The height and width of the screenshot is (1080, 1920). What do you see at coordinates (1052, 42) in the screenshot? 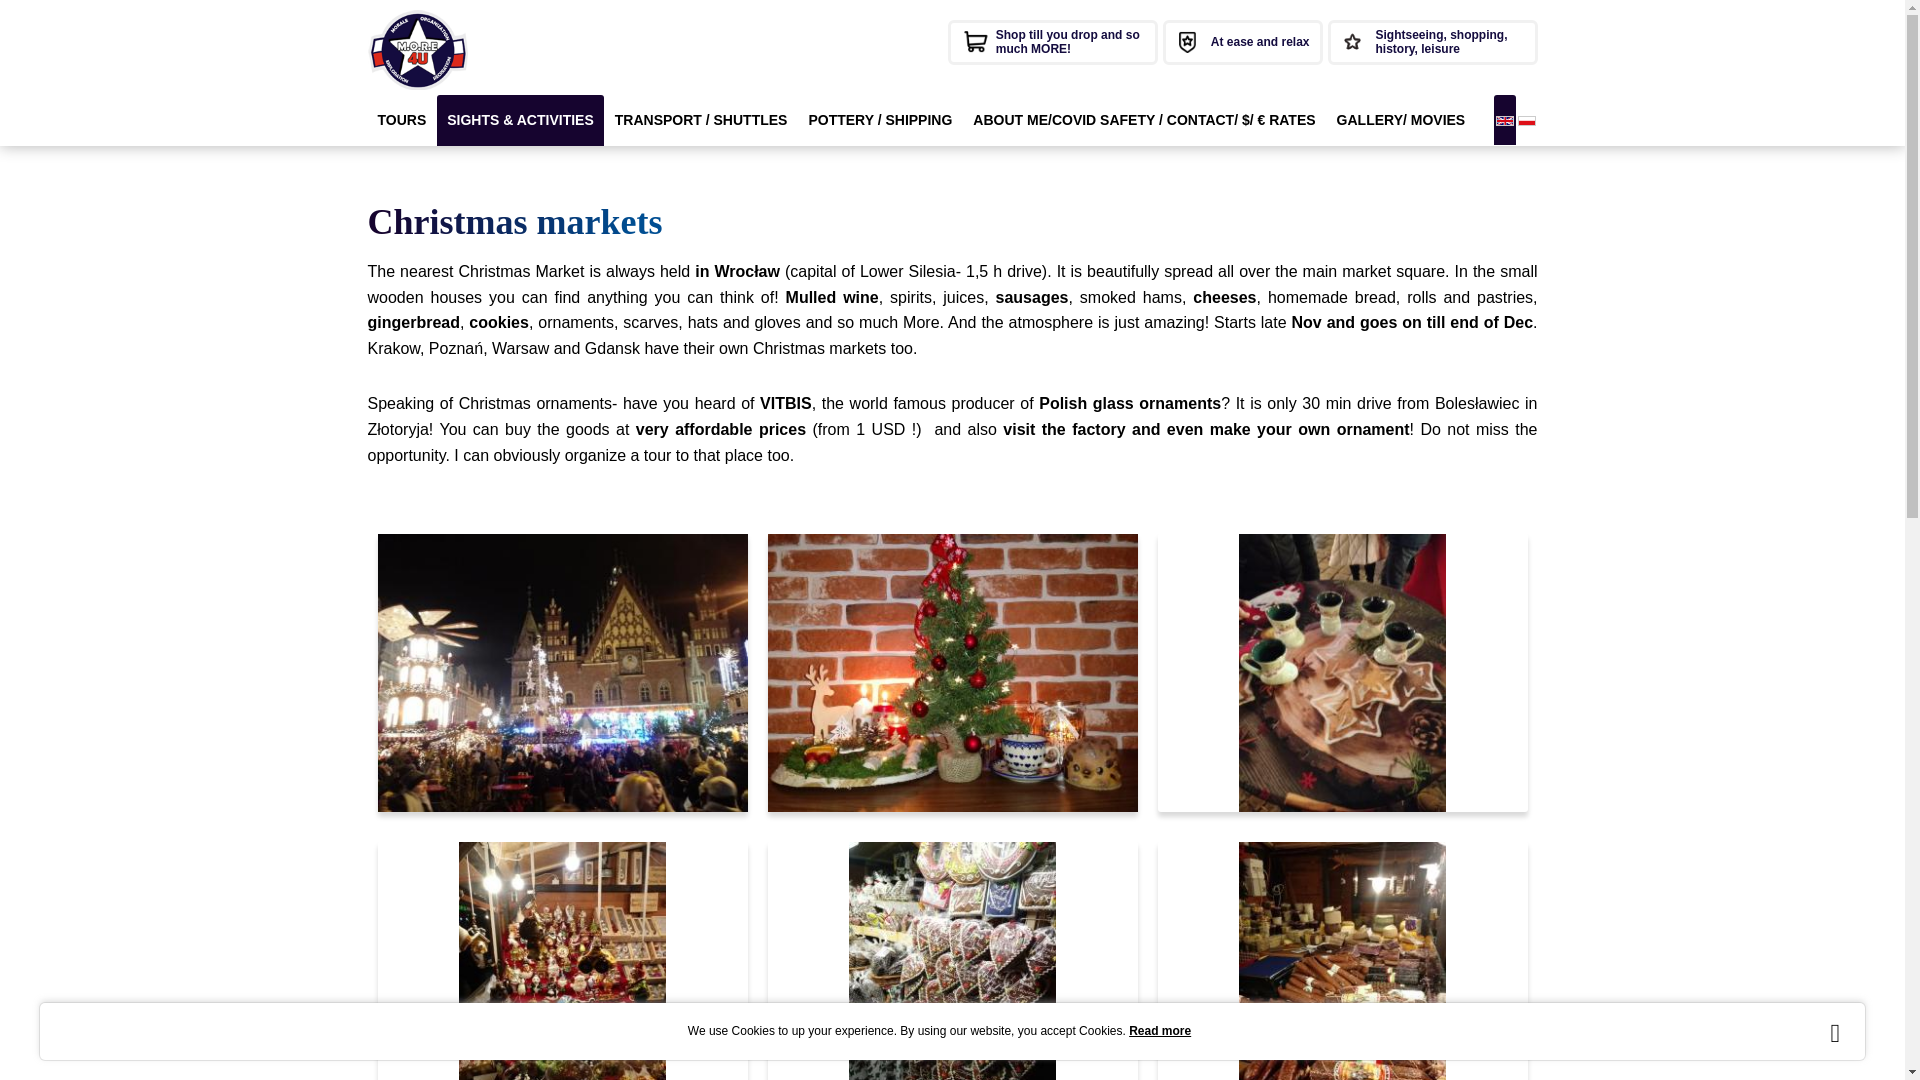
I see `Shop till you drop and so much MORE!` at bounding box center [1052, 42].